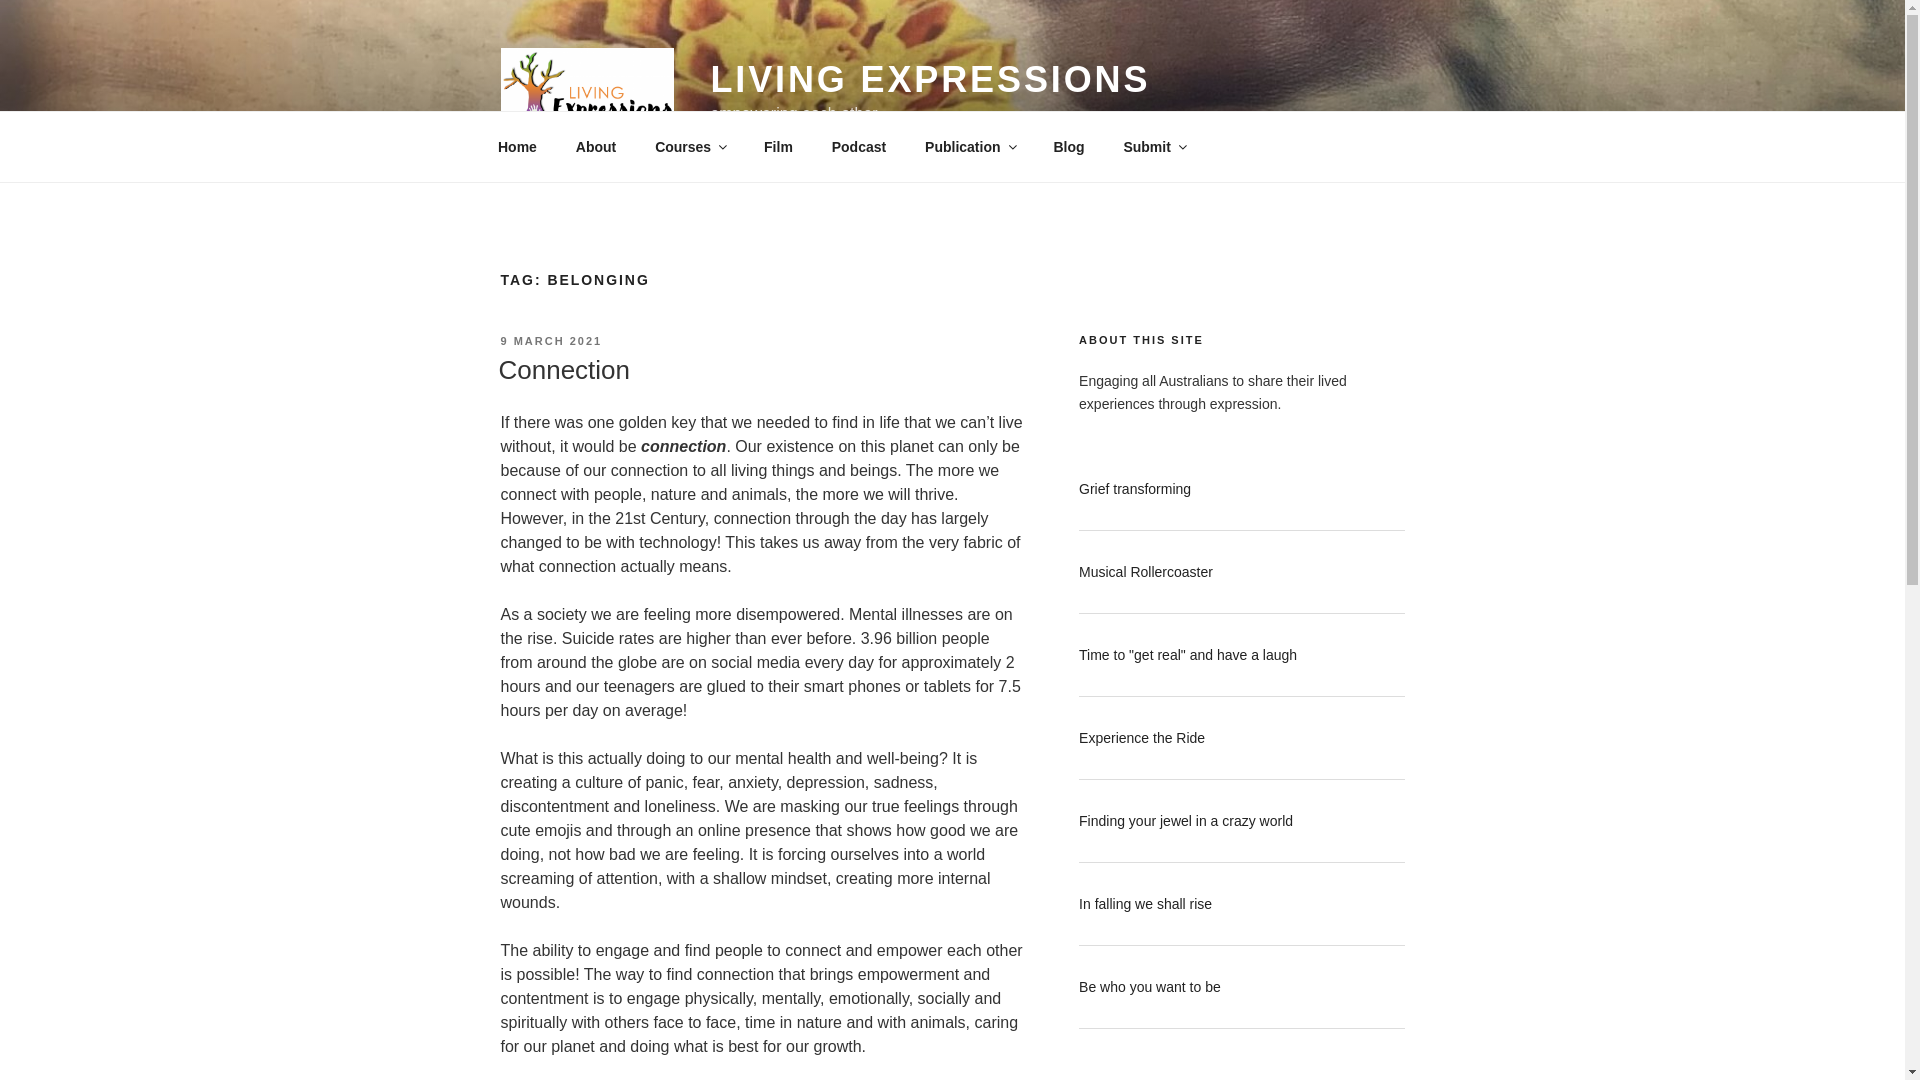 The width and height of the screenshot is (1920, 1080). I want to click on Publication, so click(970, 146).